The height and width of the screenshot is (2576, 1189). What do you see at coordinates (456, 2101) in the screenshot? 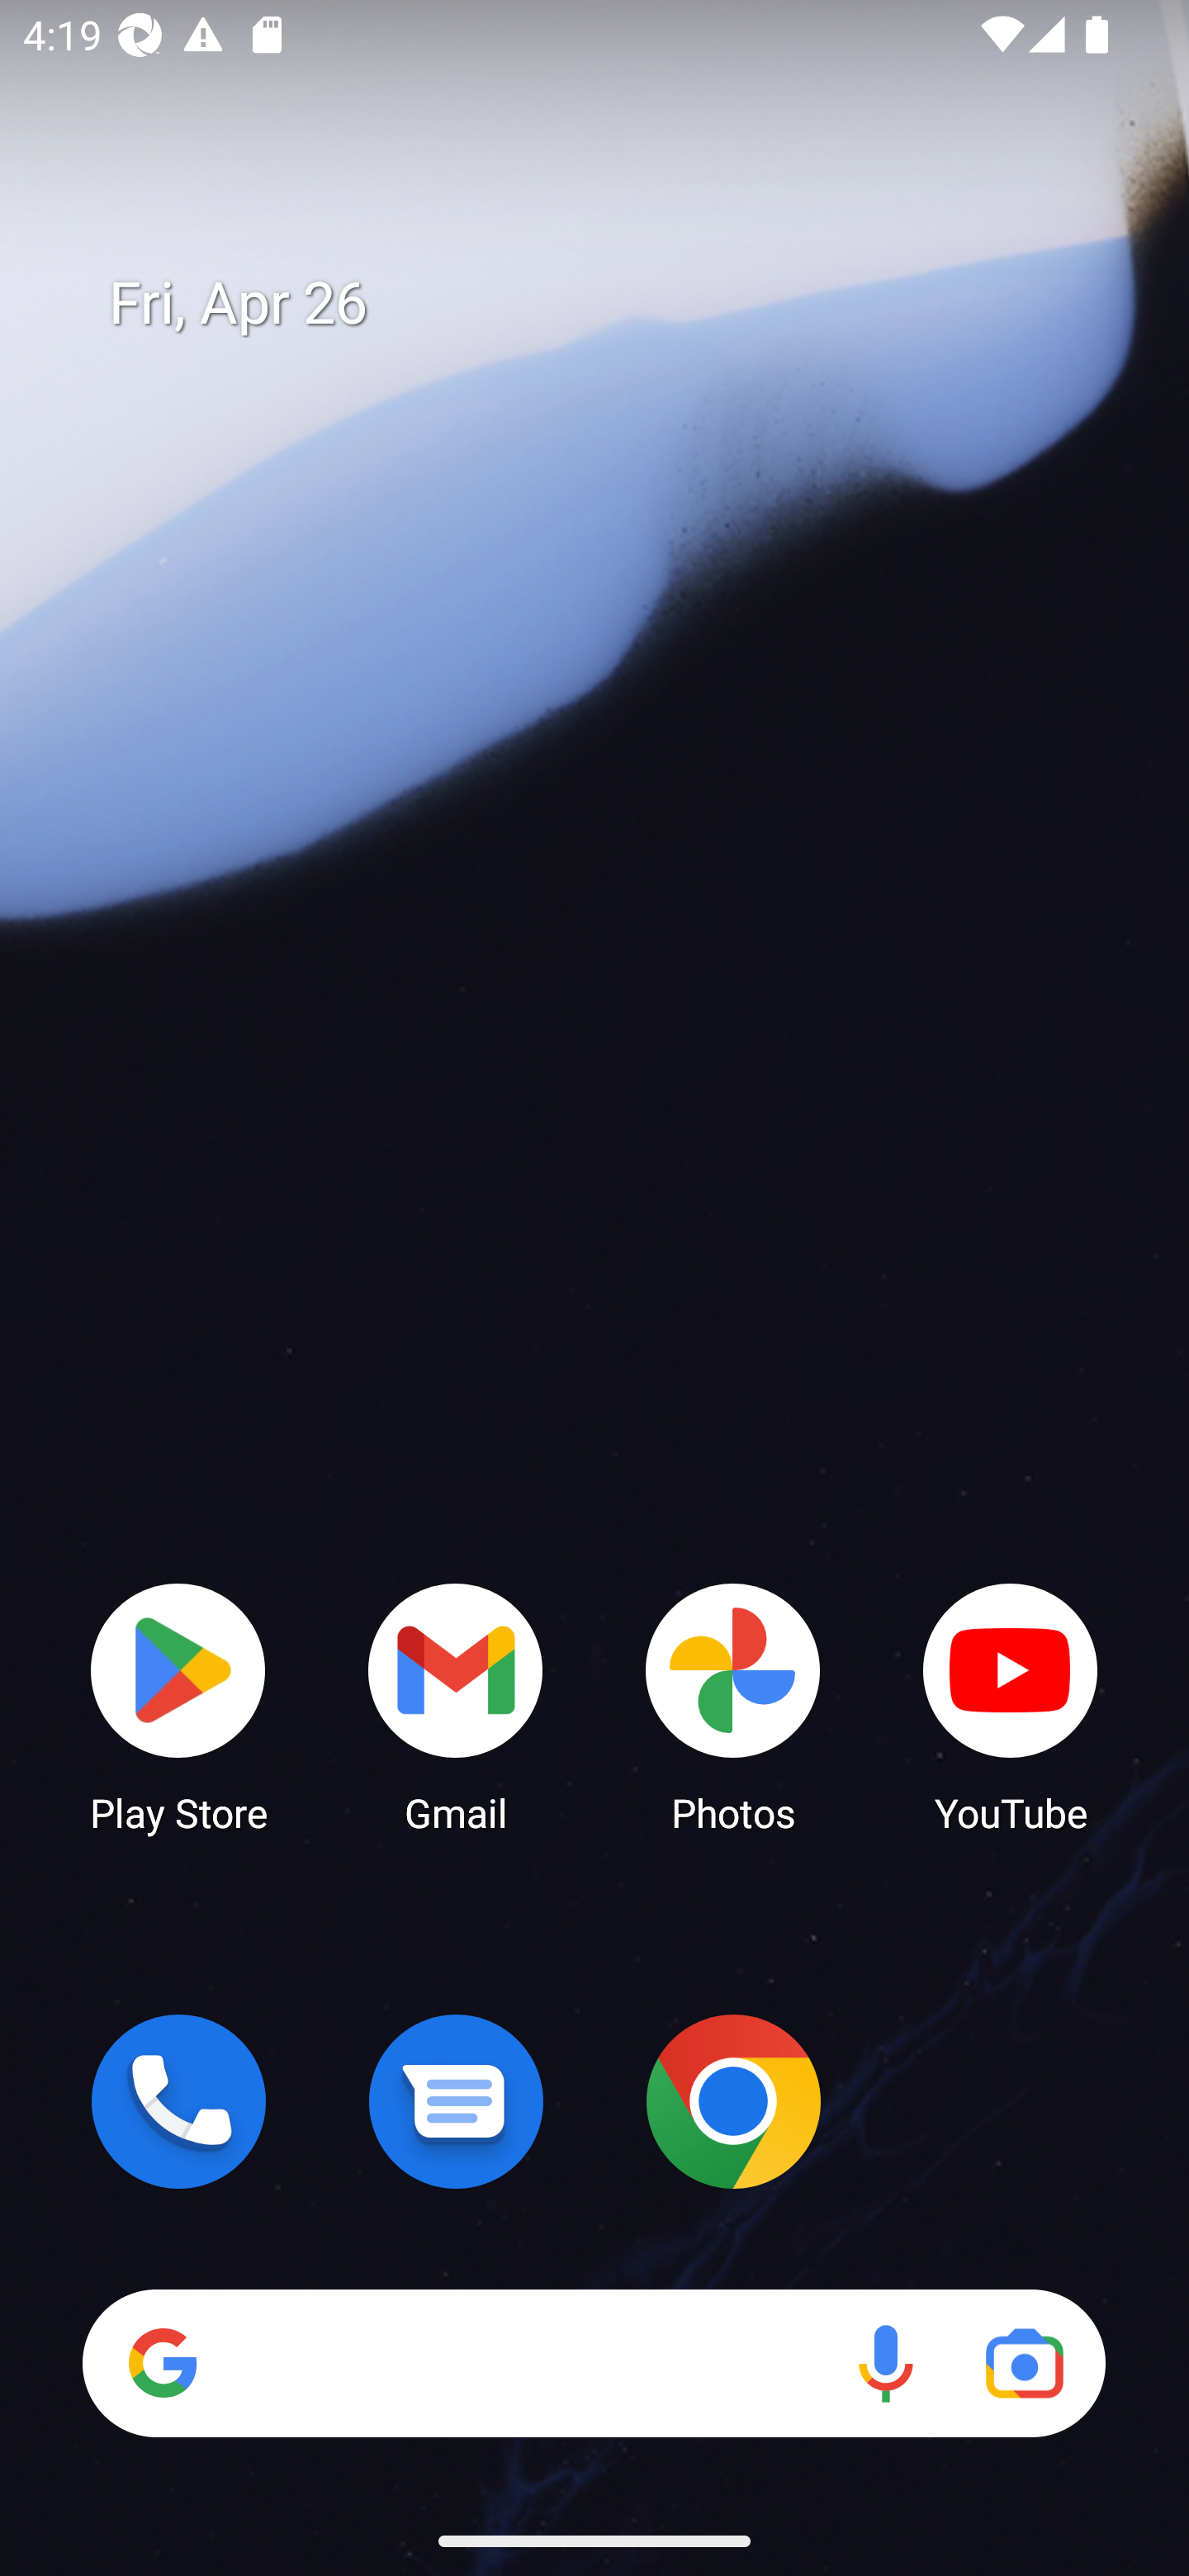
I see `Messages` at bounding box center [456, 2101].